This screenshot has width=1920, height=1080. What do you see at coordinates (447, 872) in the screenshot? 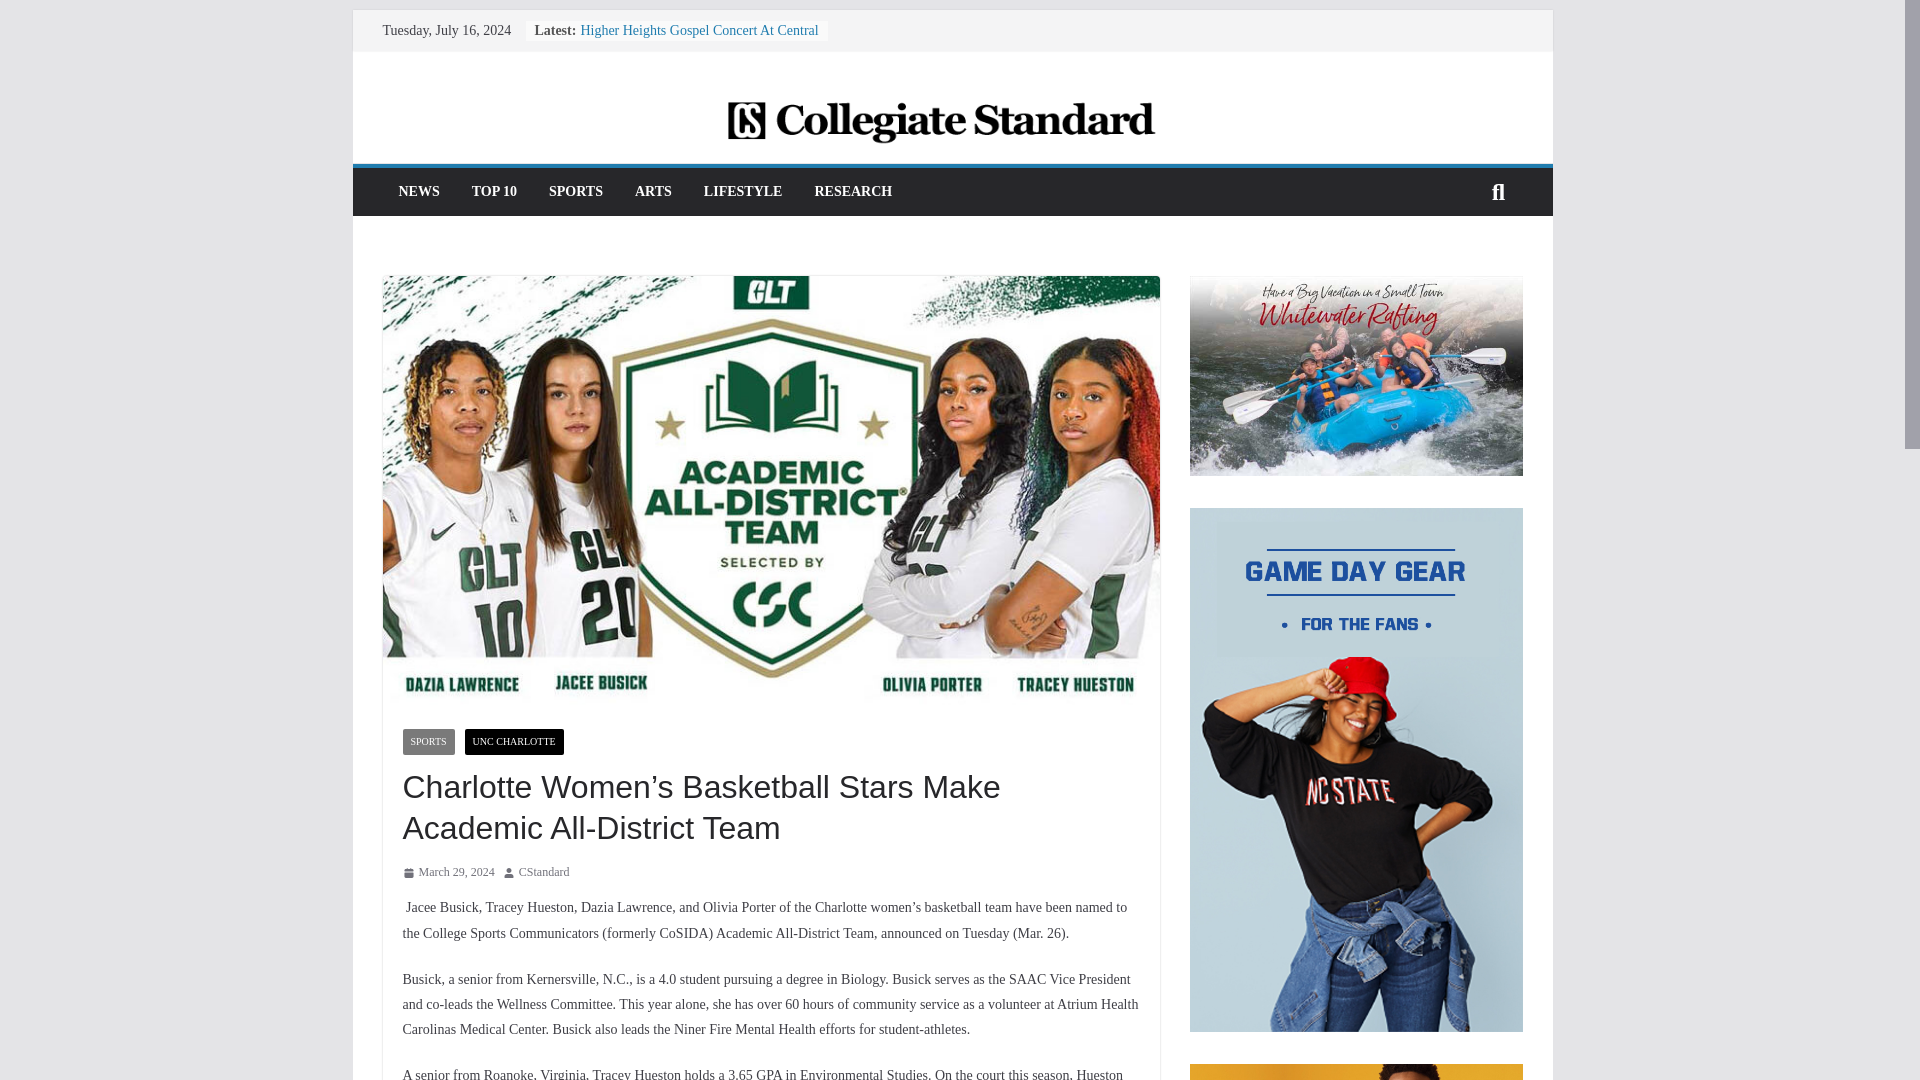
I see `10:31 pm` at bounding box center [447, 872].